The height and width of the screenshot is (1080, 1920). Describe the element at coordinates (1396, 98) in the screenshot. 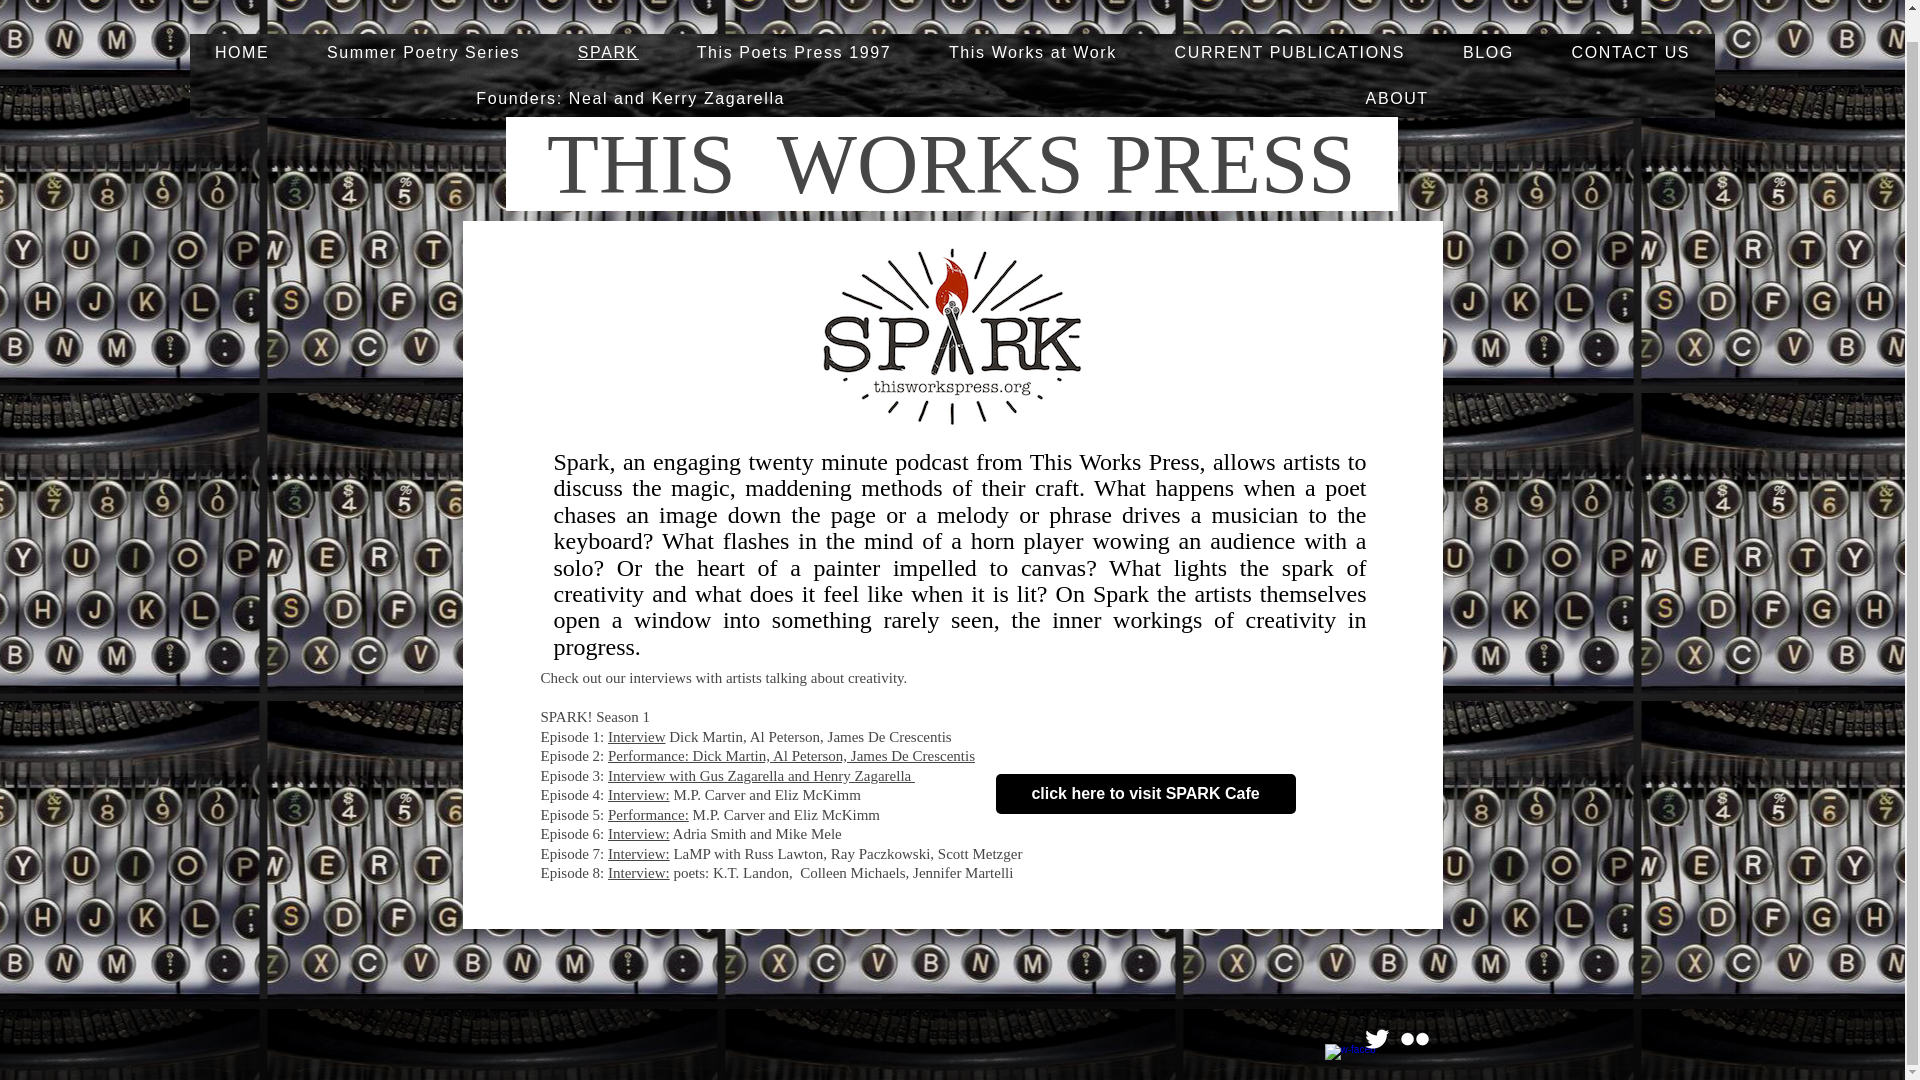

I see `ABOUT` at that location.